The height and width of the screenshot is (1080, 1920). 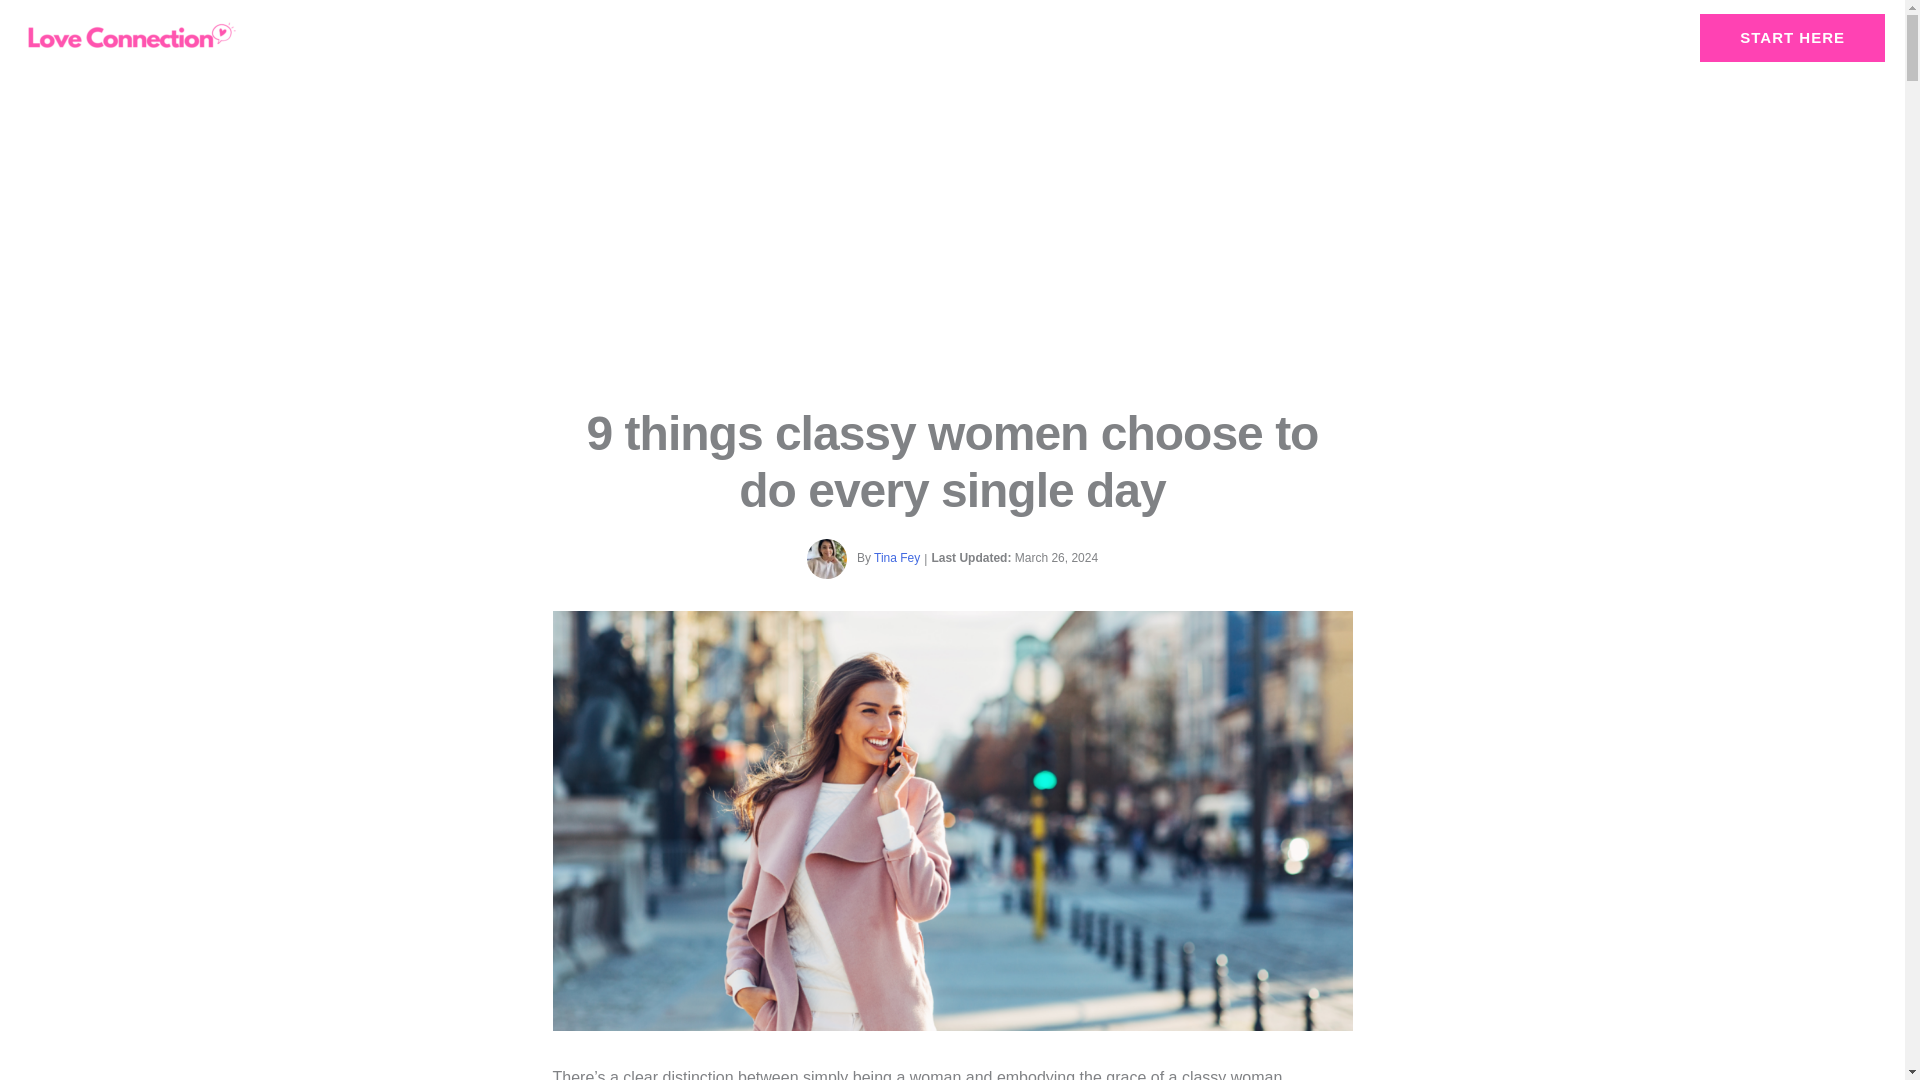 I want to click on MY BOOKS, so click(x=995, y=37).